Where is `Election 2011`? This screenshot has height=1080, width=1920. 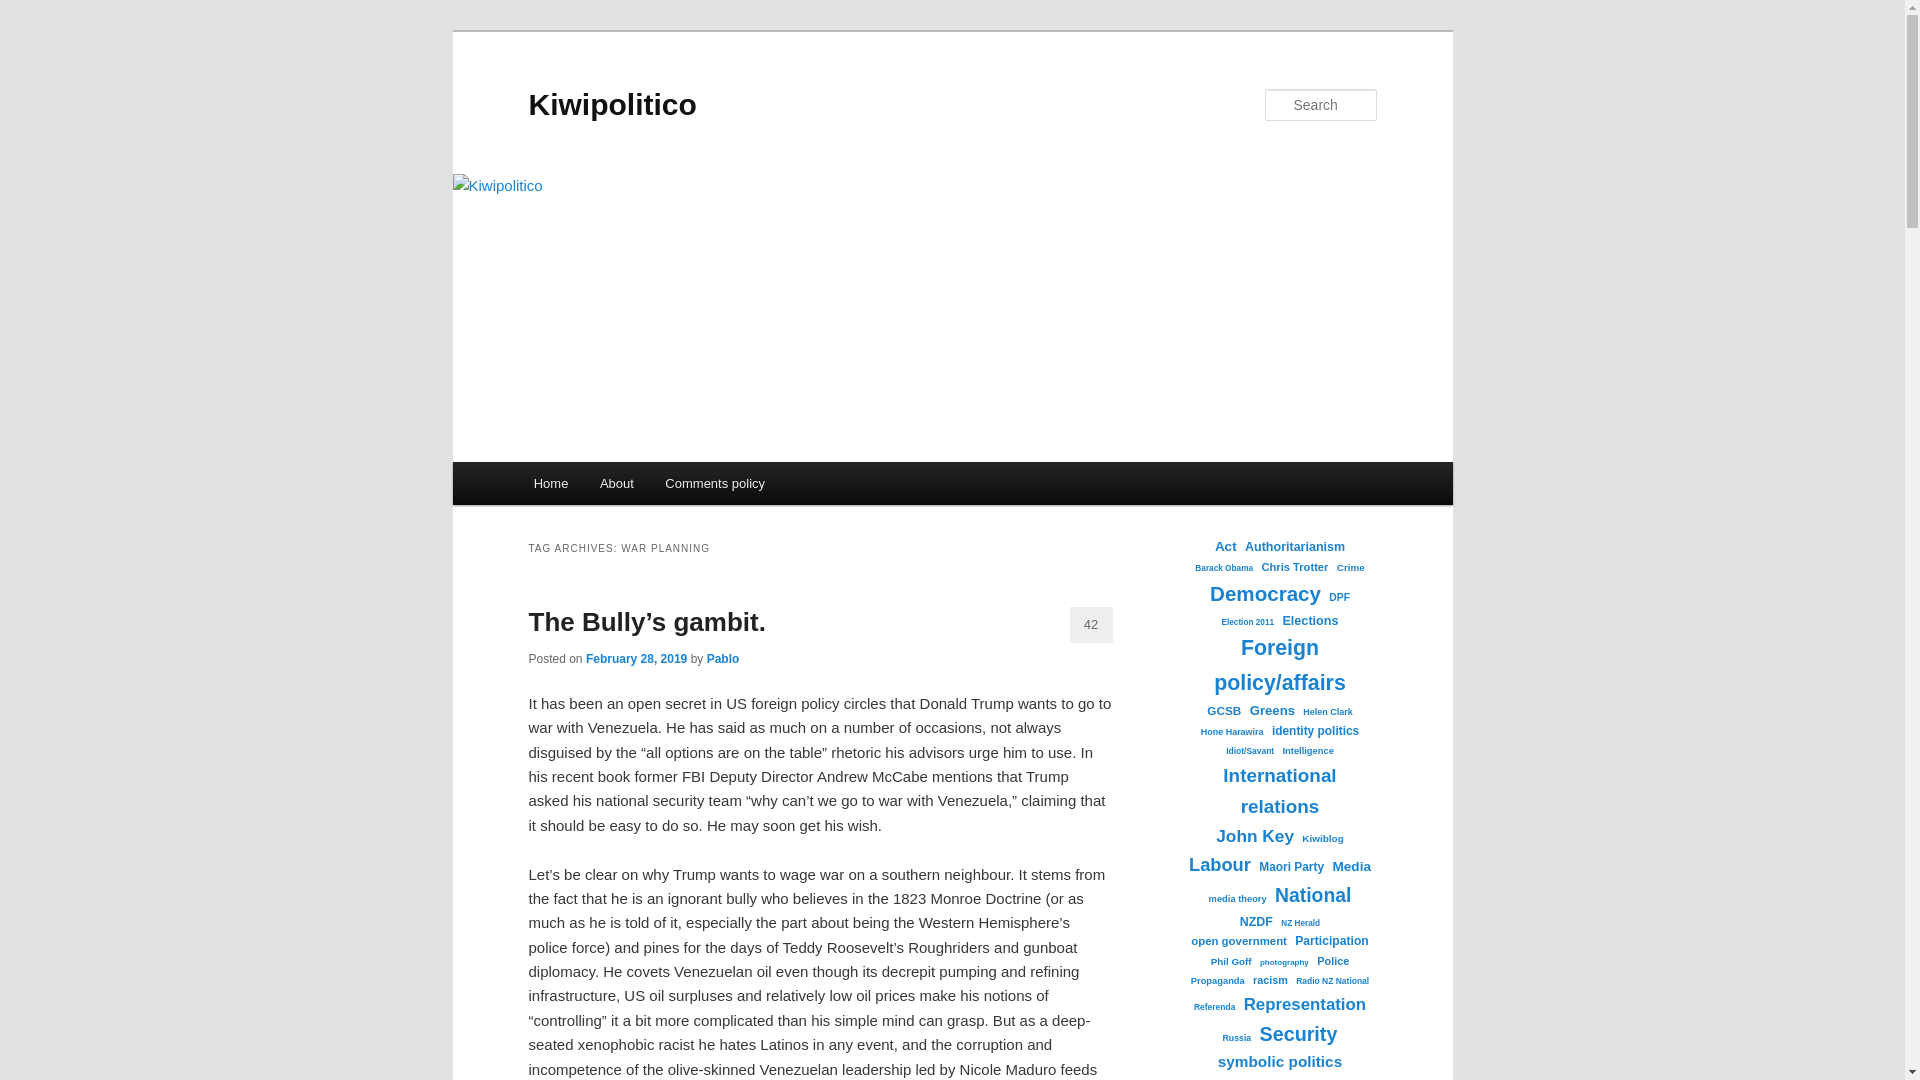
Election 2011 is located at coordinates (1248, 622).